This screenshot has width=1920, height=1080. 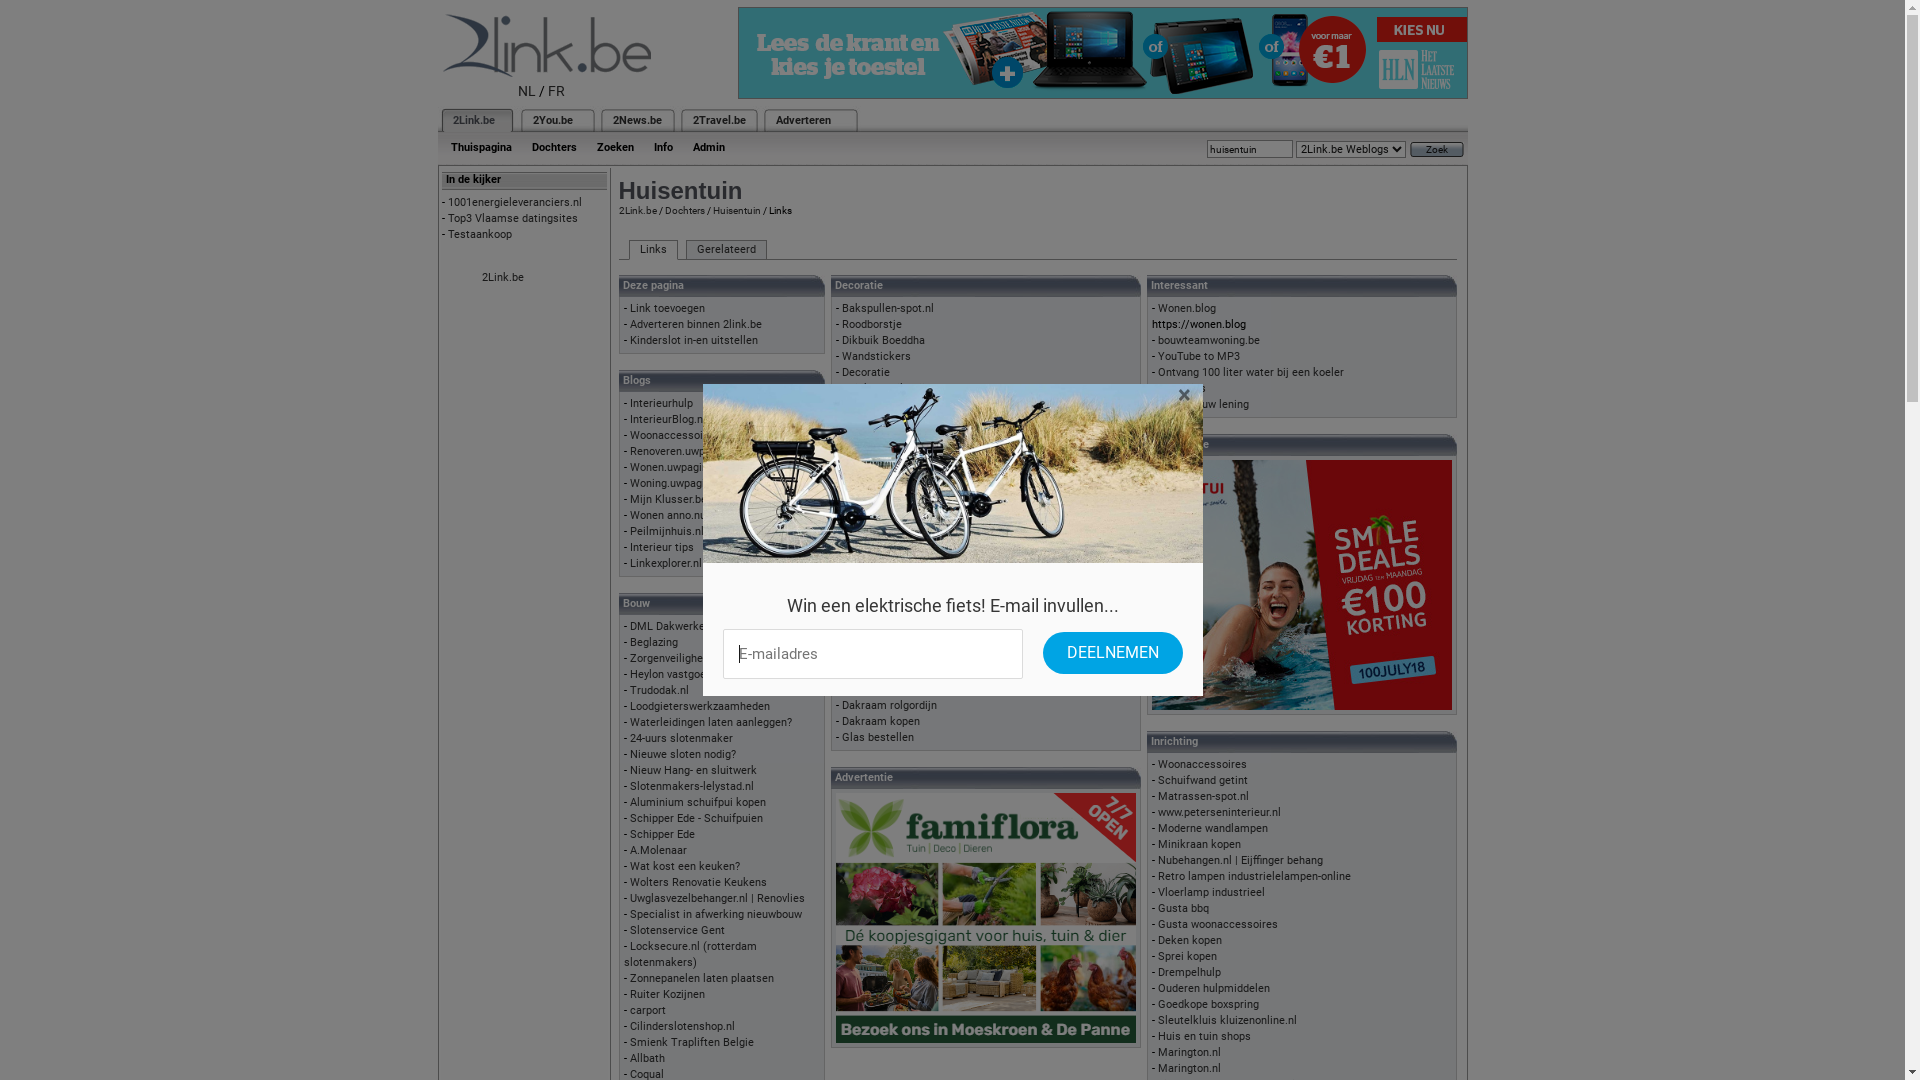 I want to click on Unieke schilderijen, so click(x=890, y=388).